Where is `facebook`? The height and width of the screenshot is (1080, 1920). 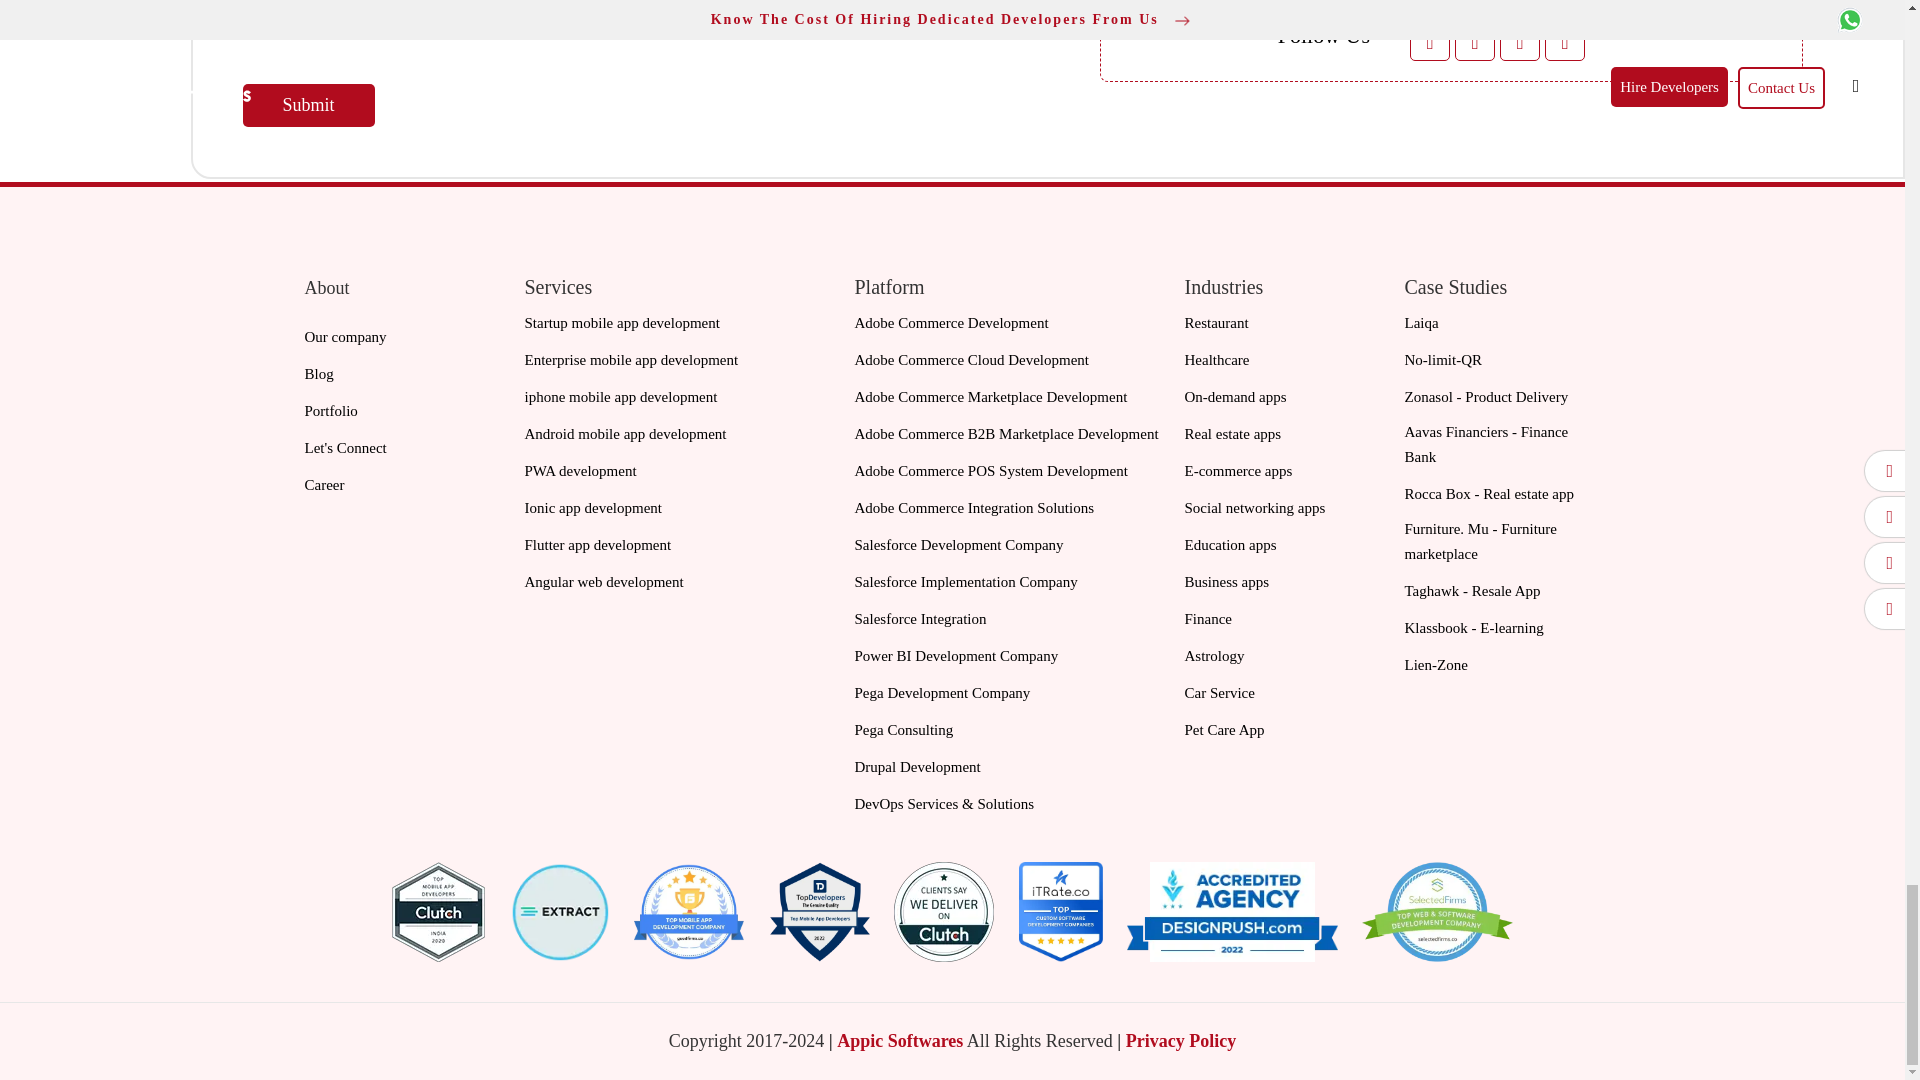 facebook is located at coordinates (1429, 40).